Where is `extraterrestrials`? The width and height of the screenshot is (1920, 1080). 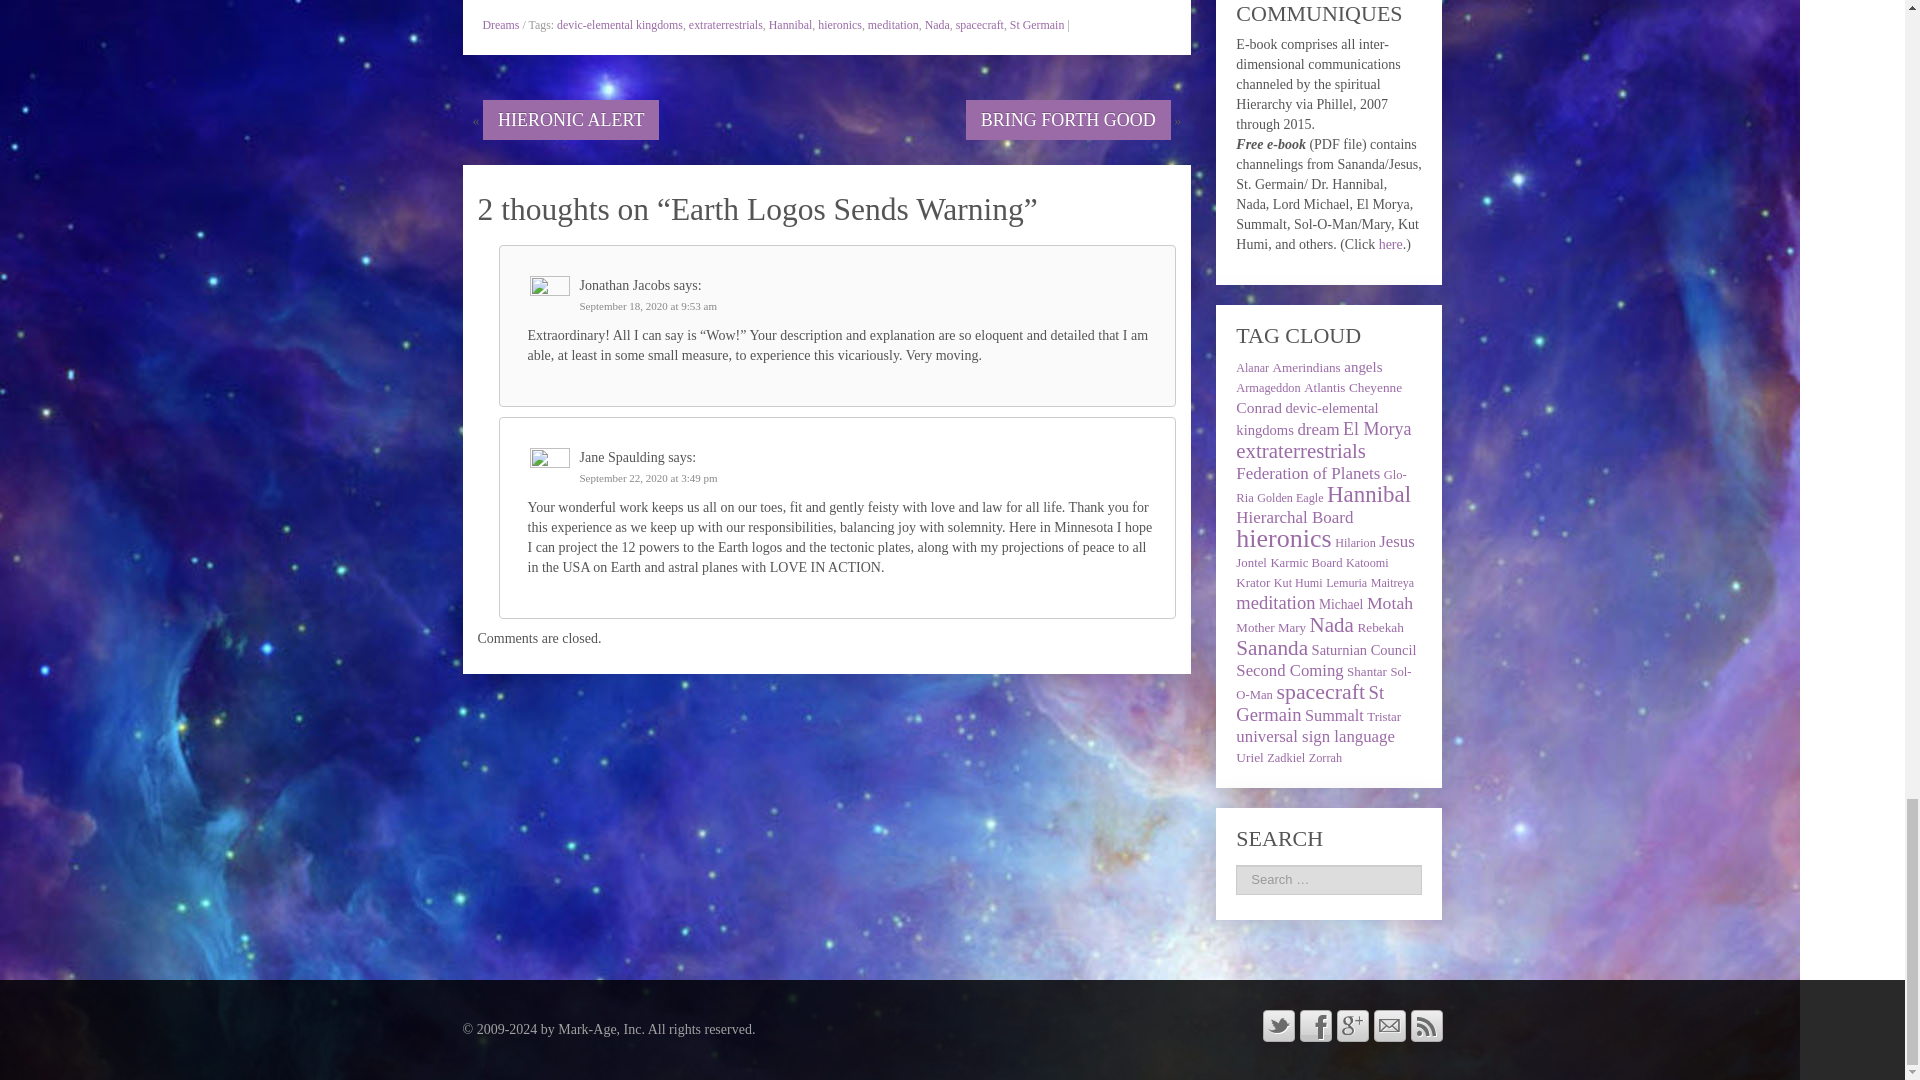 extraterrestrials is located at coordinates (726, 25).